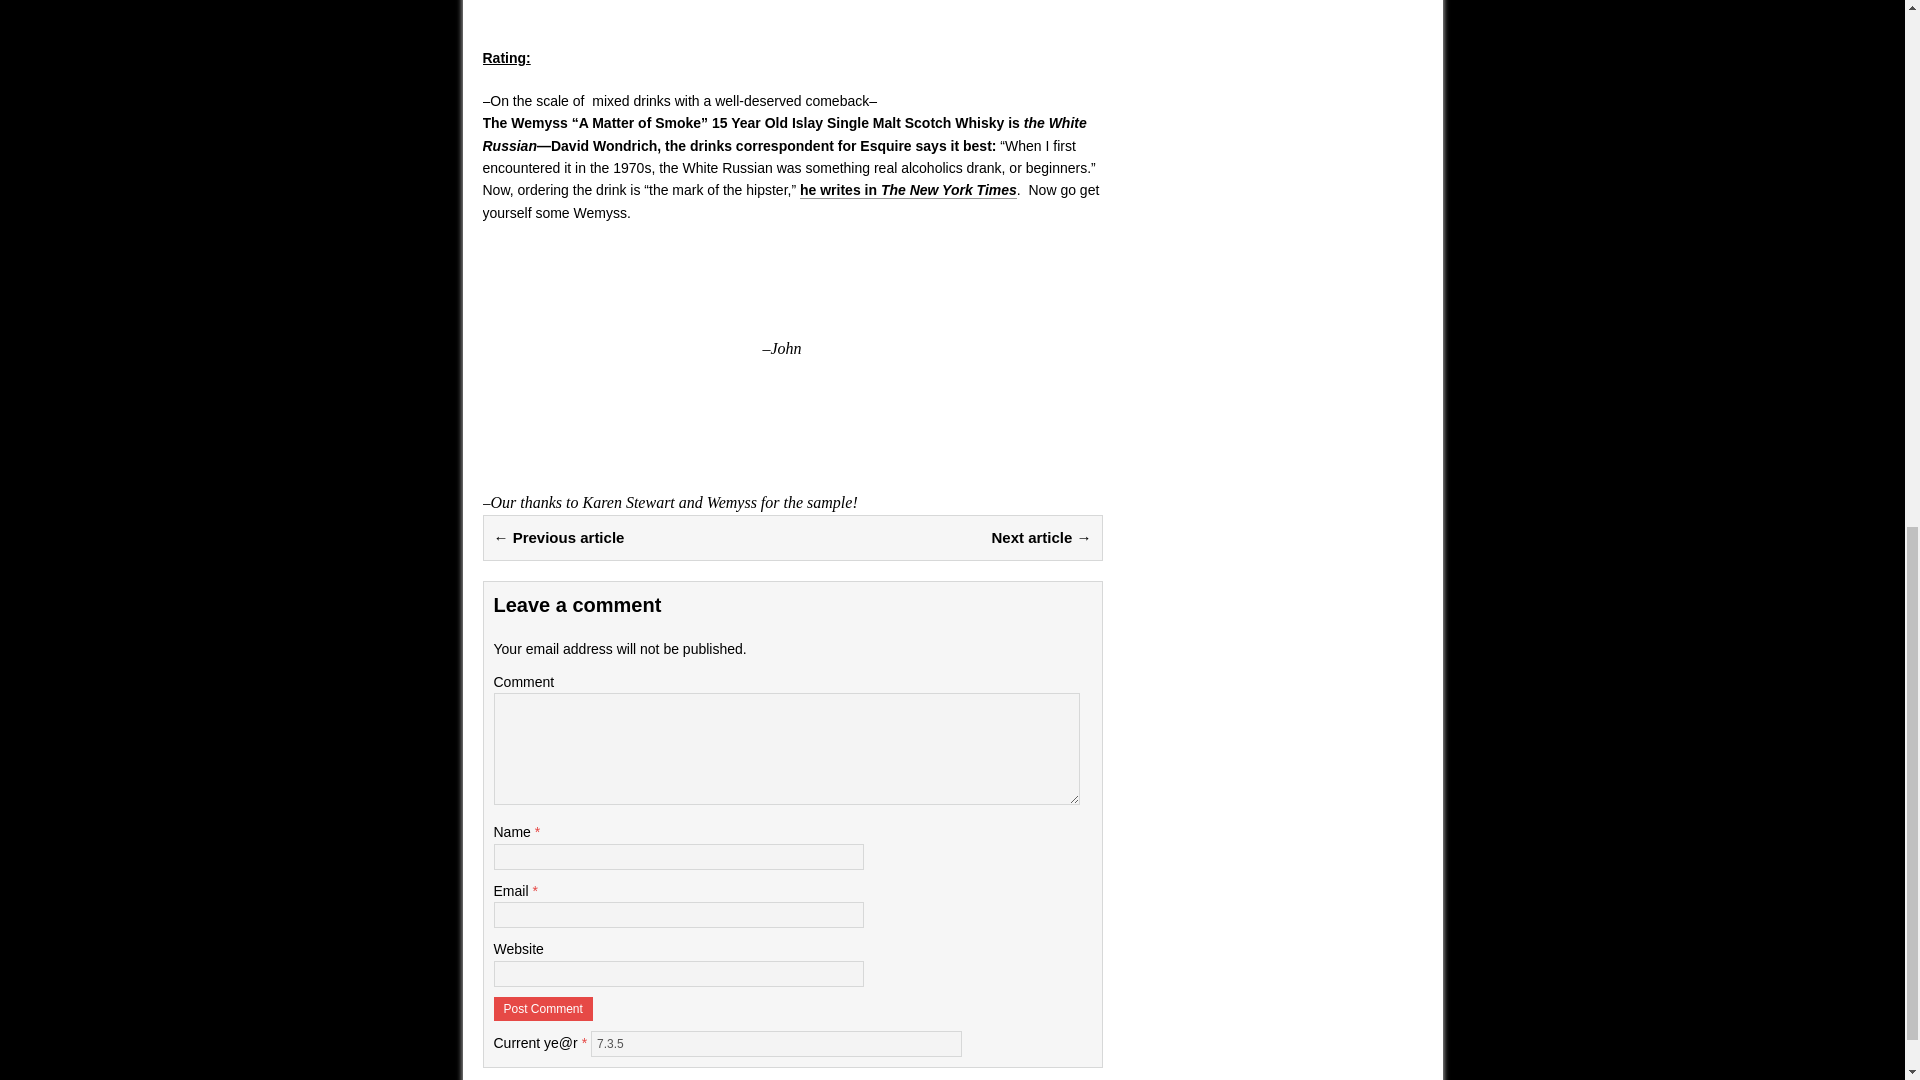 The width and height of the screenshot is (1920, 1080). Describe the element at coordinates (776, 1044) in the screenshot. I see `7.3.5` at that location.